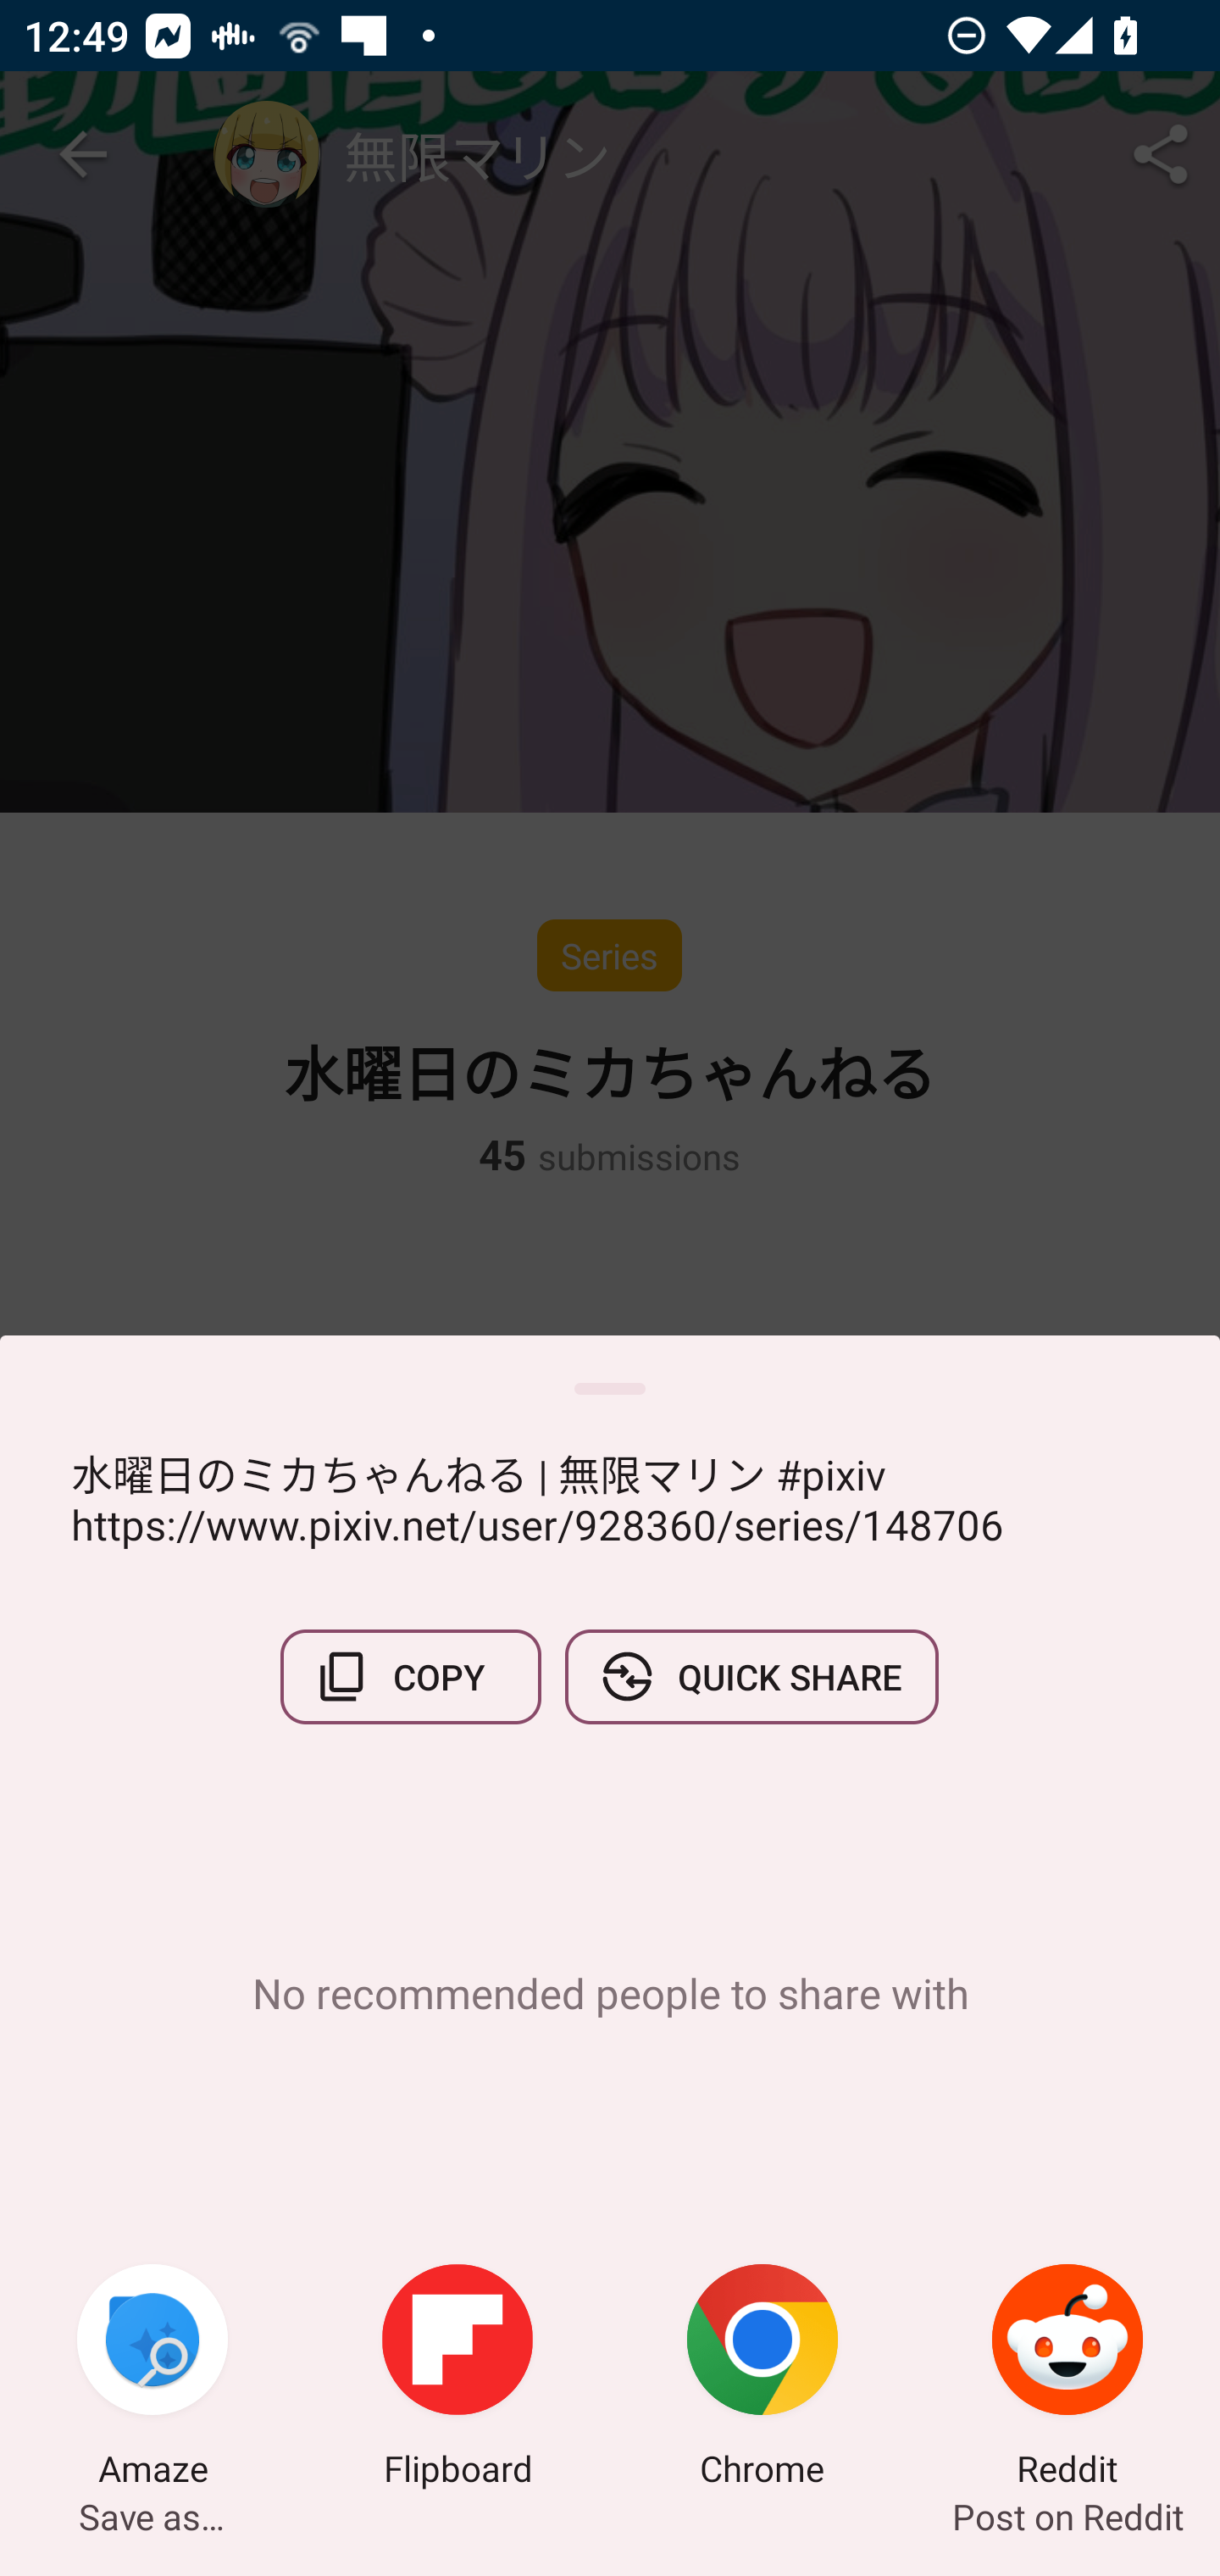 The width and height of the screenshot is (1220, 2576). What do you see at coordinates (152, 2379) in the screenshot?
I see `Amaze Save as…` at bounding box center [152, 2379].